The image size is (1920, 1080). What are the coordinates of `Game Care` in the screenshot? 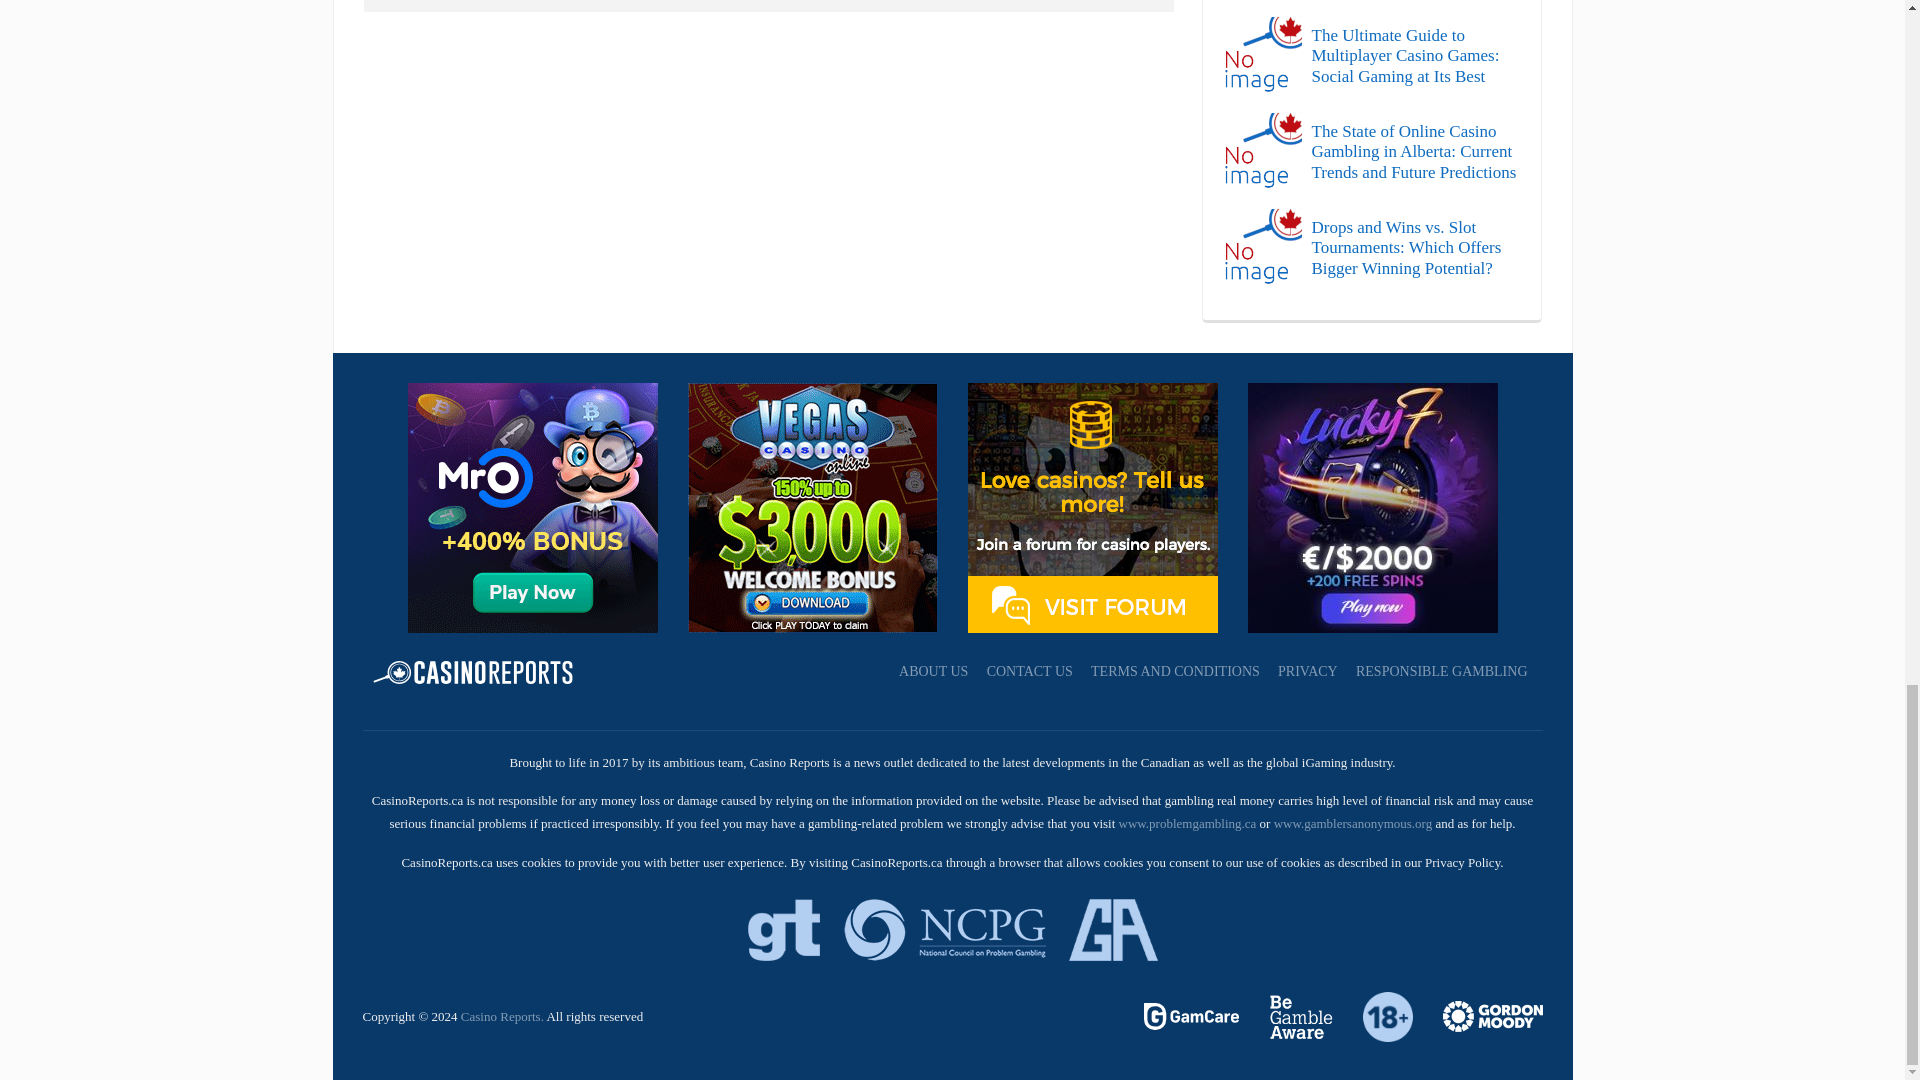 It's located at (1193, 1014).